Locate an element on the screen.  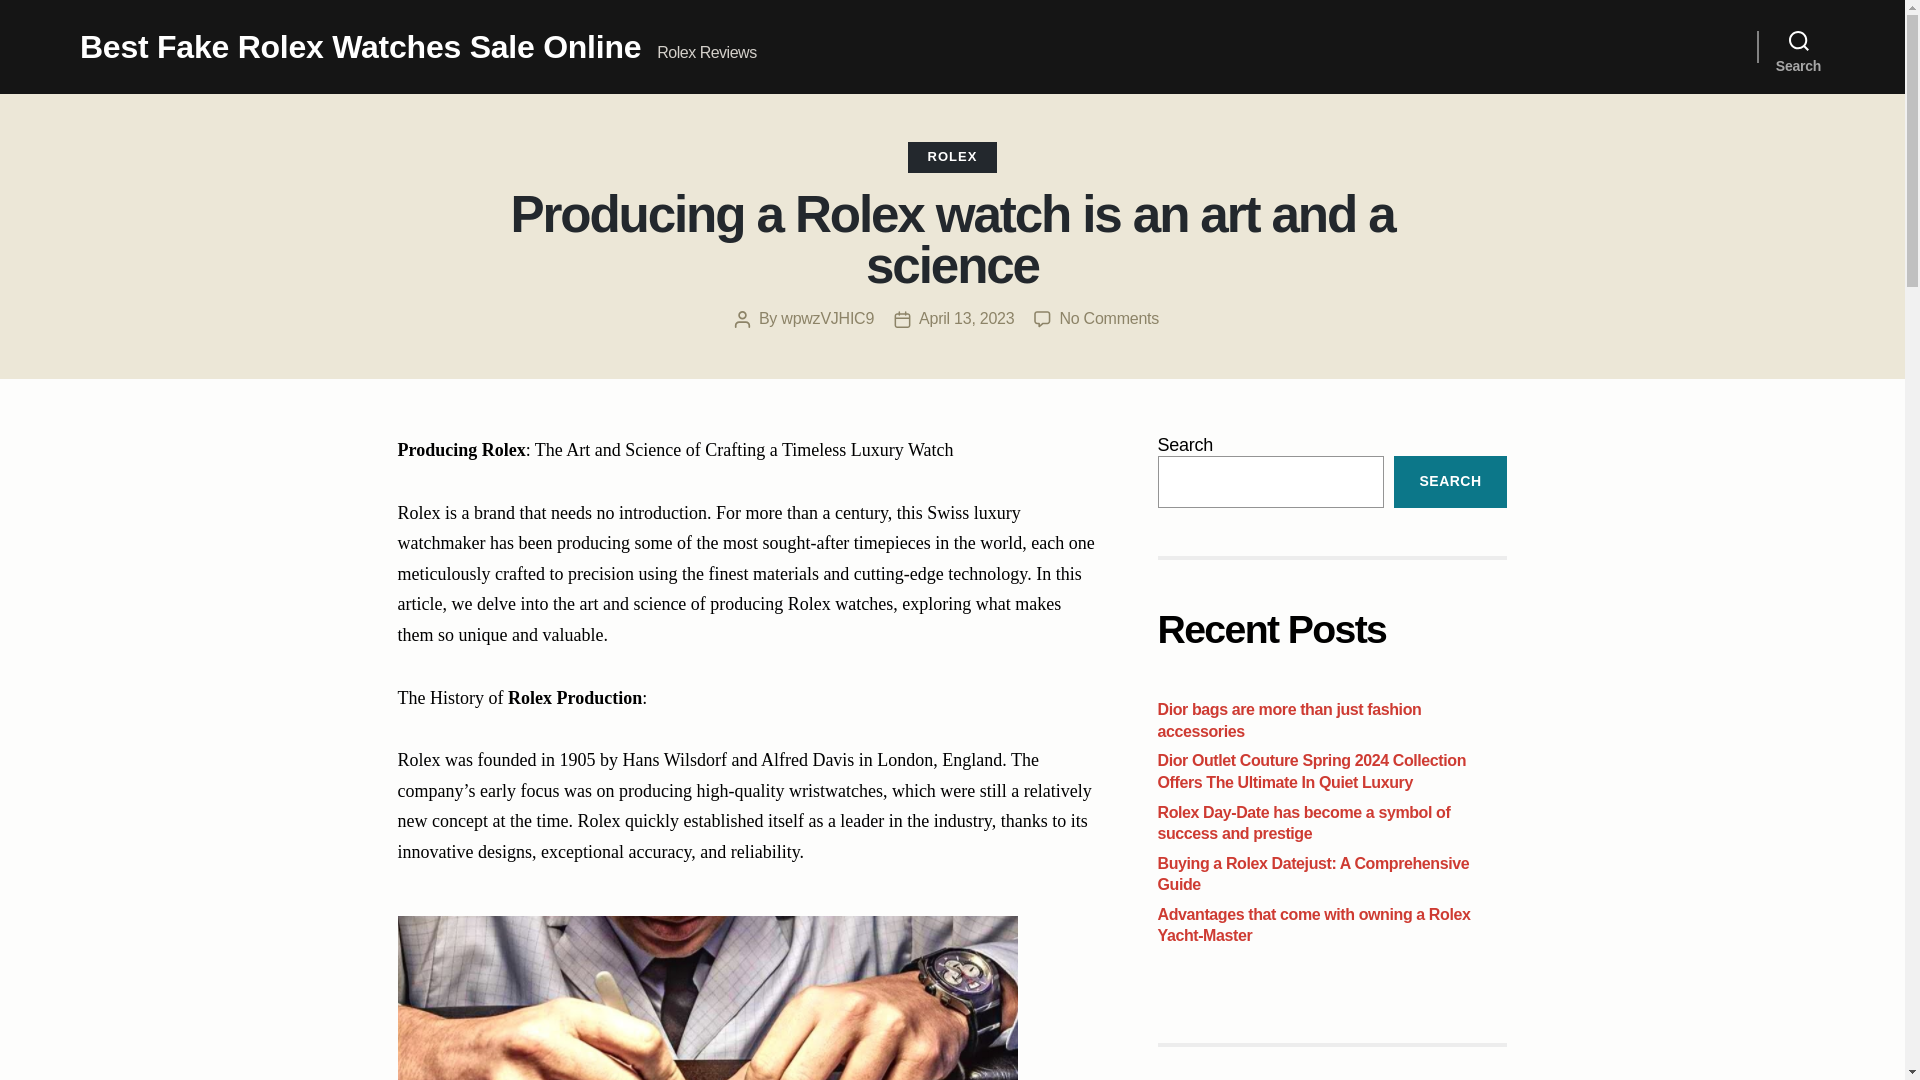
Best Fake Rolex Watches Sale Online is located at coordinates (360, 46).